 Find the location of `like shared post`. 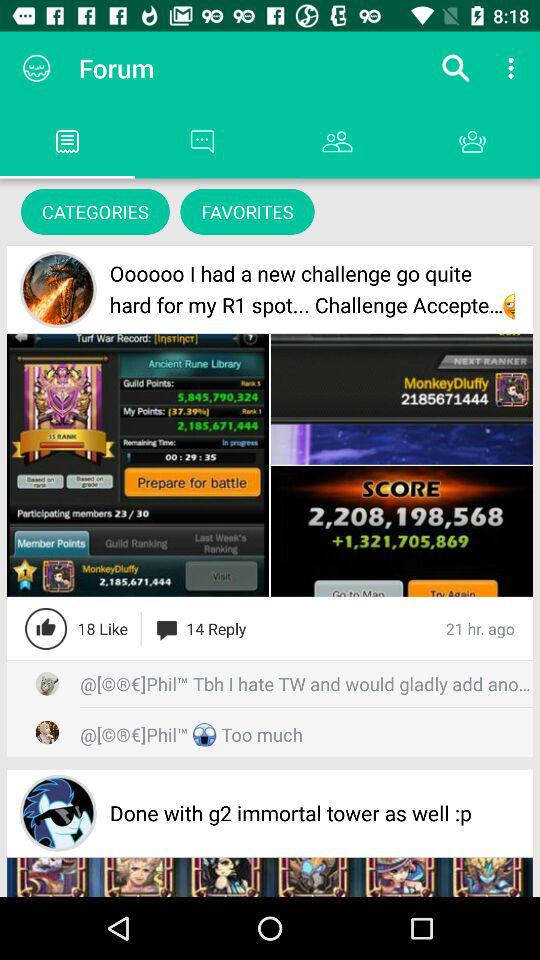

like shared post is located at coordinates (46, 628).